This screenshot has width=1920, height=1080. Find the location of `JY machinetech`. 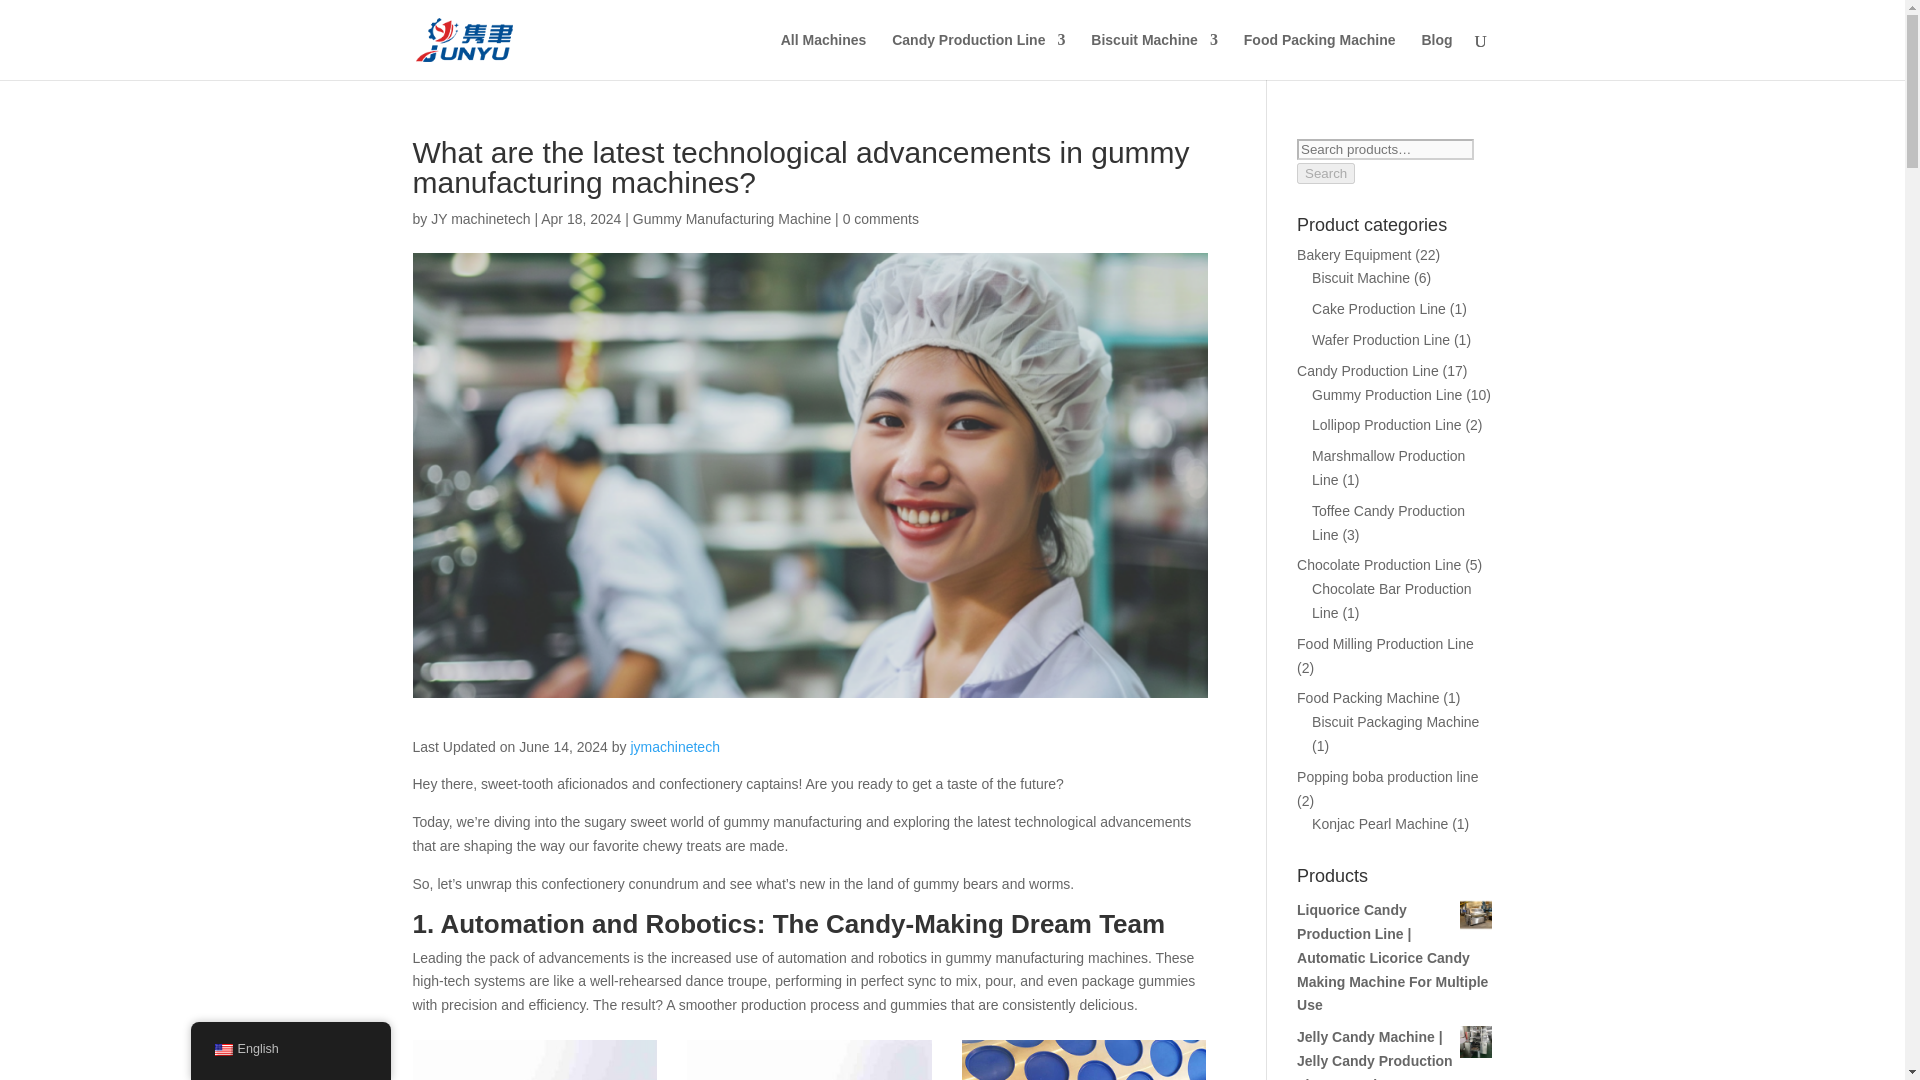

JY machinetech is located at coordinates (480, 218).